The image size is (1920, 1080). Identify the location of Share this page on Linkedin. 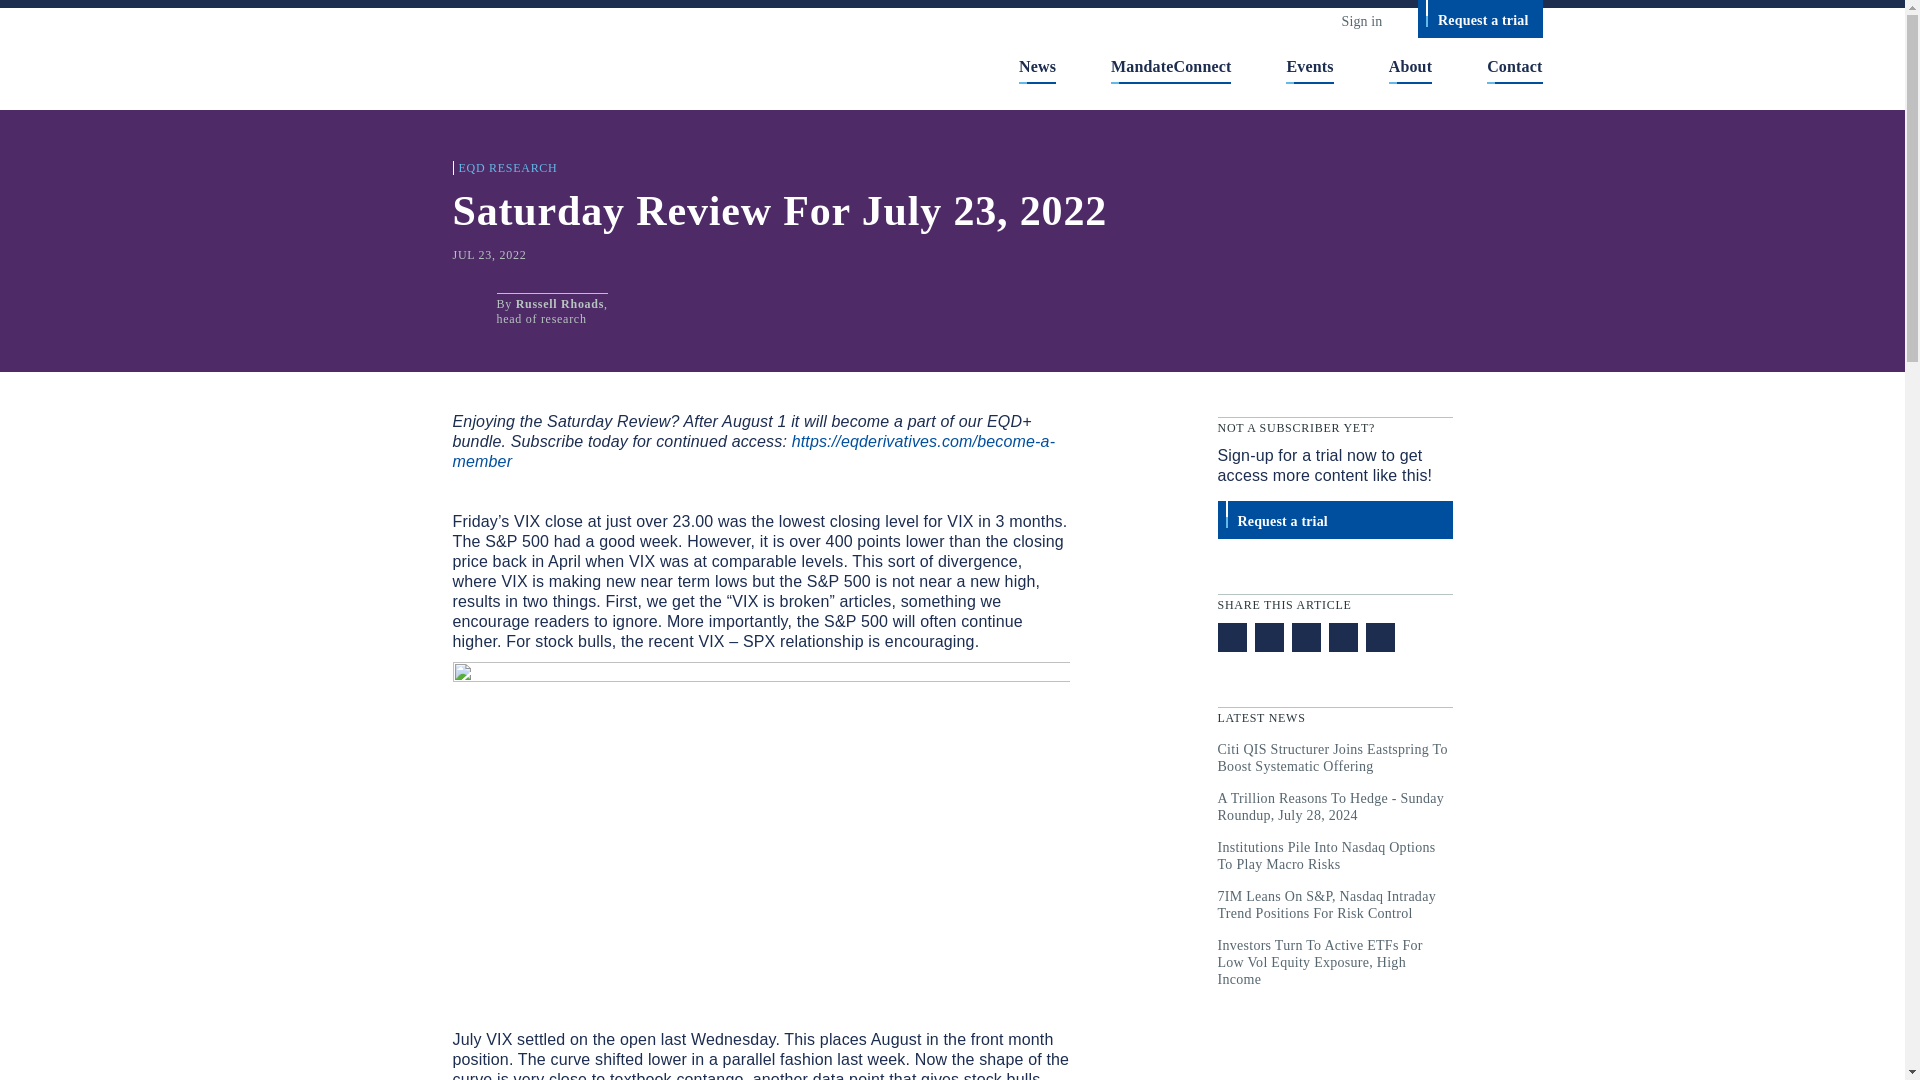
(1306, 638).